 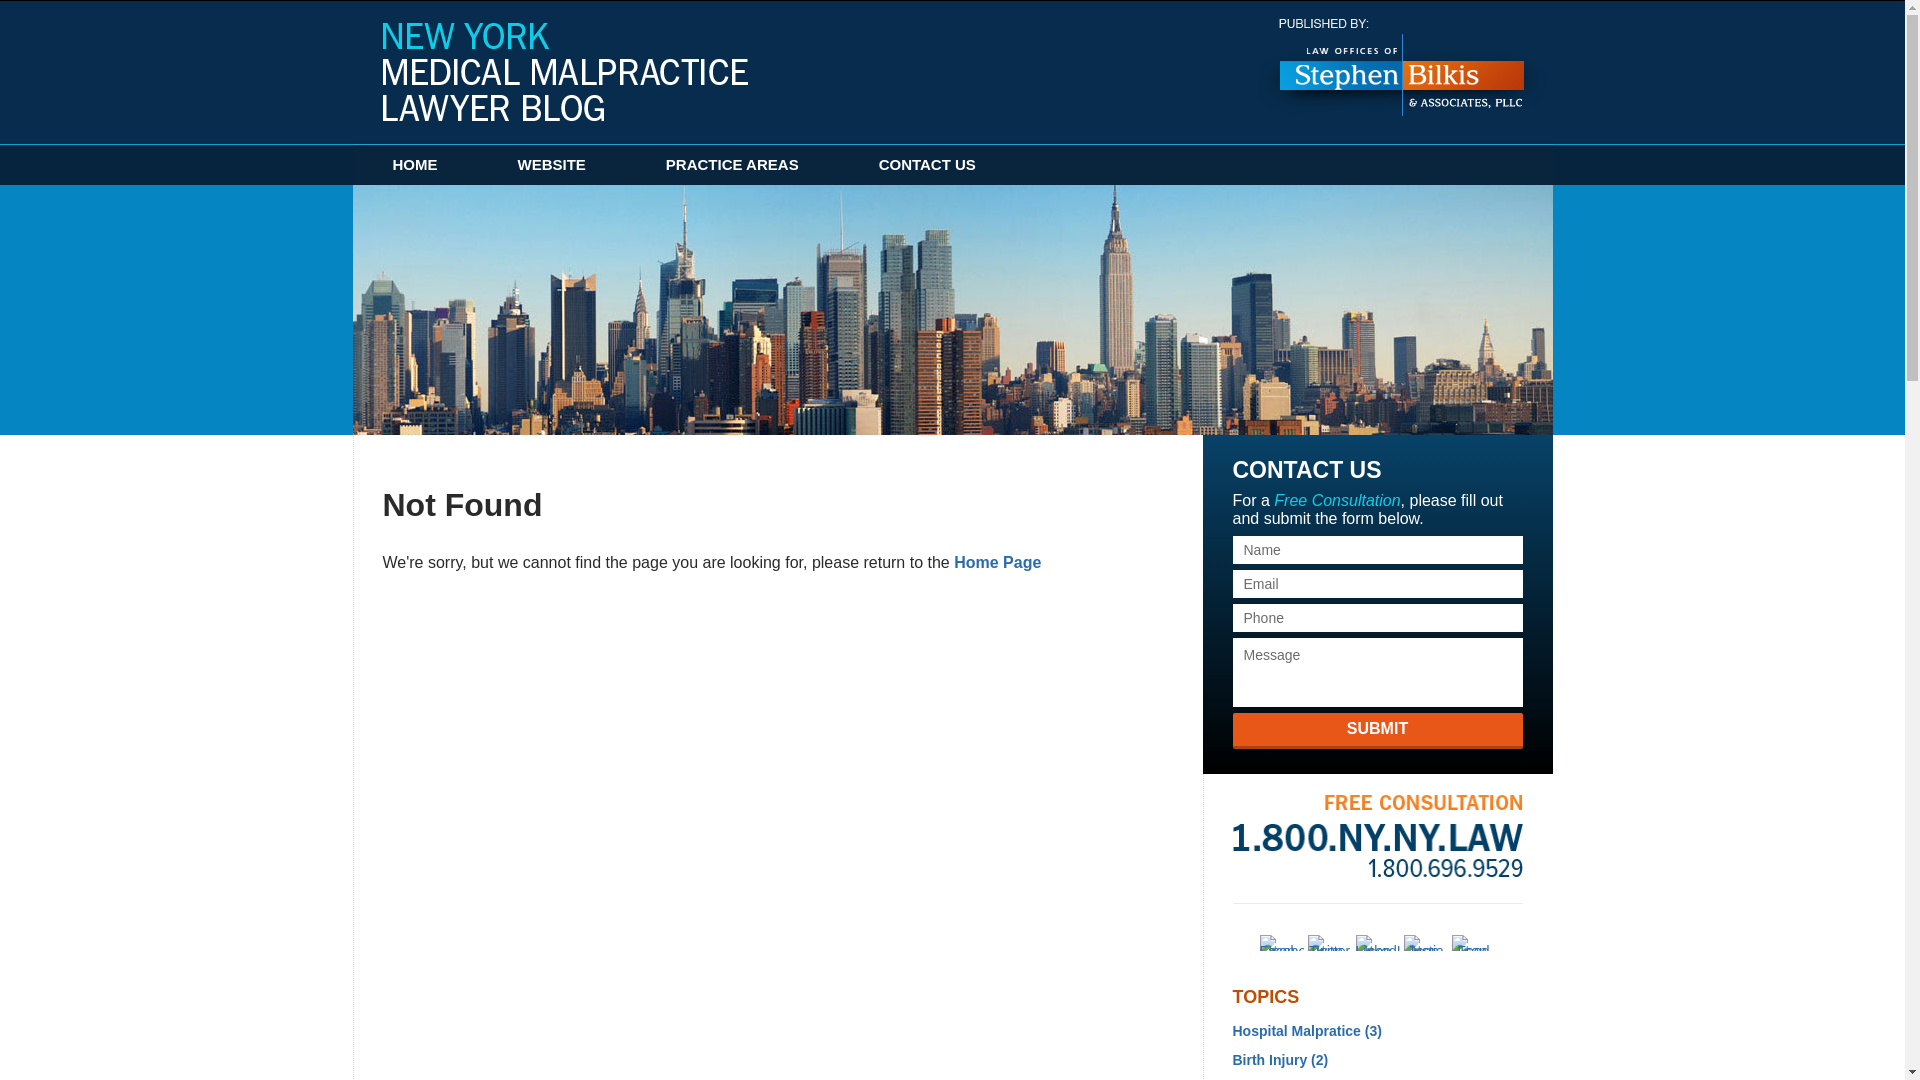 What do you see at coordinates (564, 71) in the screenshot?
I see `New York Medical Malpractice Lawyer Blog` at bounding box center [564, 71].